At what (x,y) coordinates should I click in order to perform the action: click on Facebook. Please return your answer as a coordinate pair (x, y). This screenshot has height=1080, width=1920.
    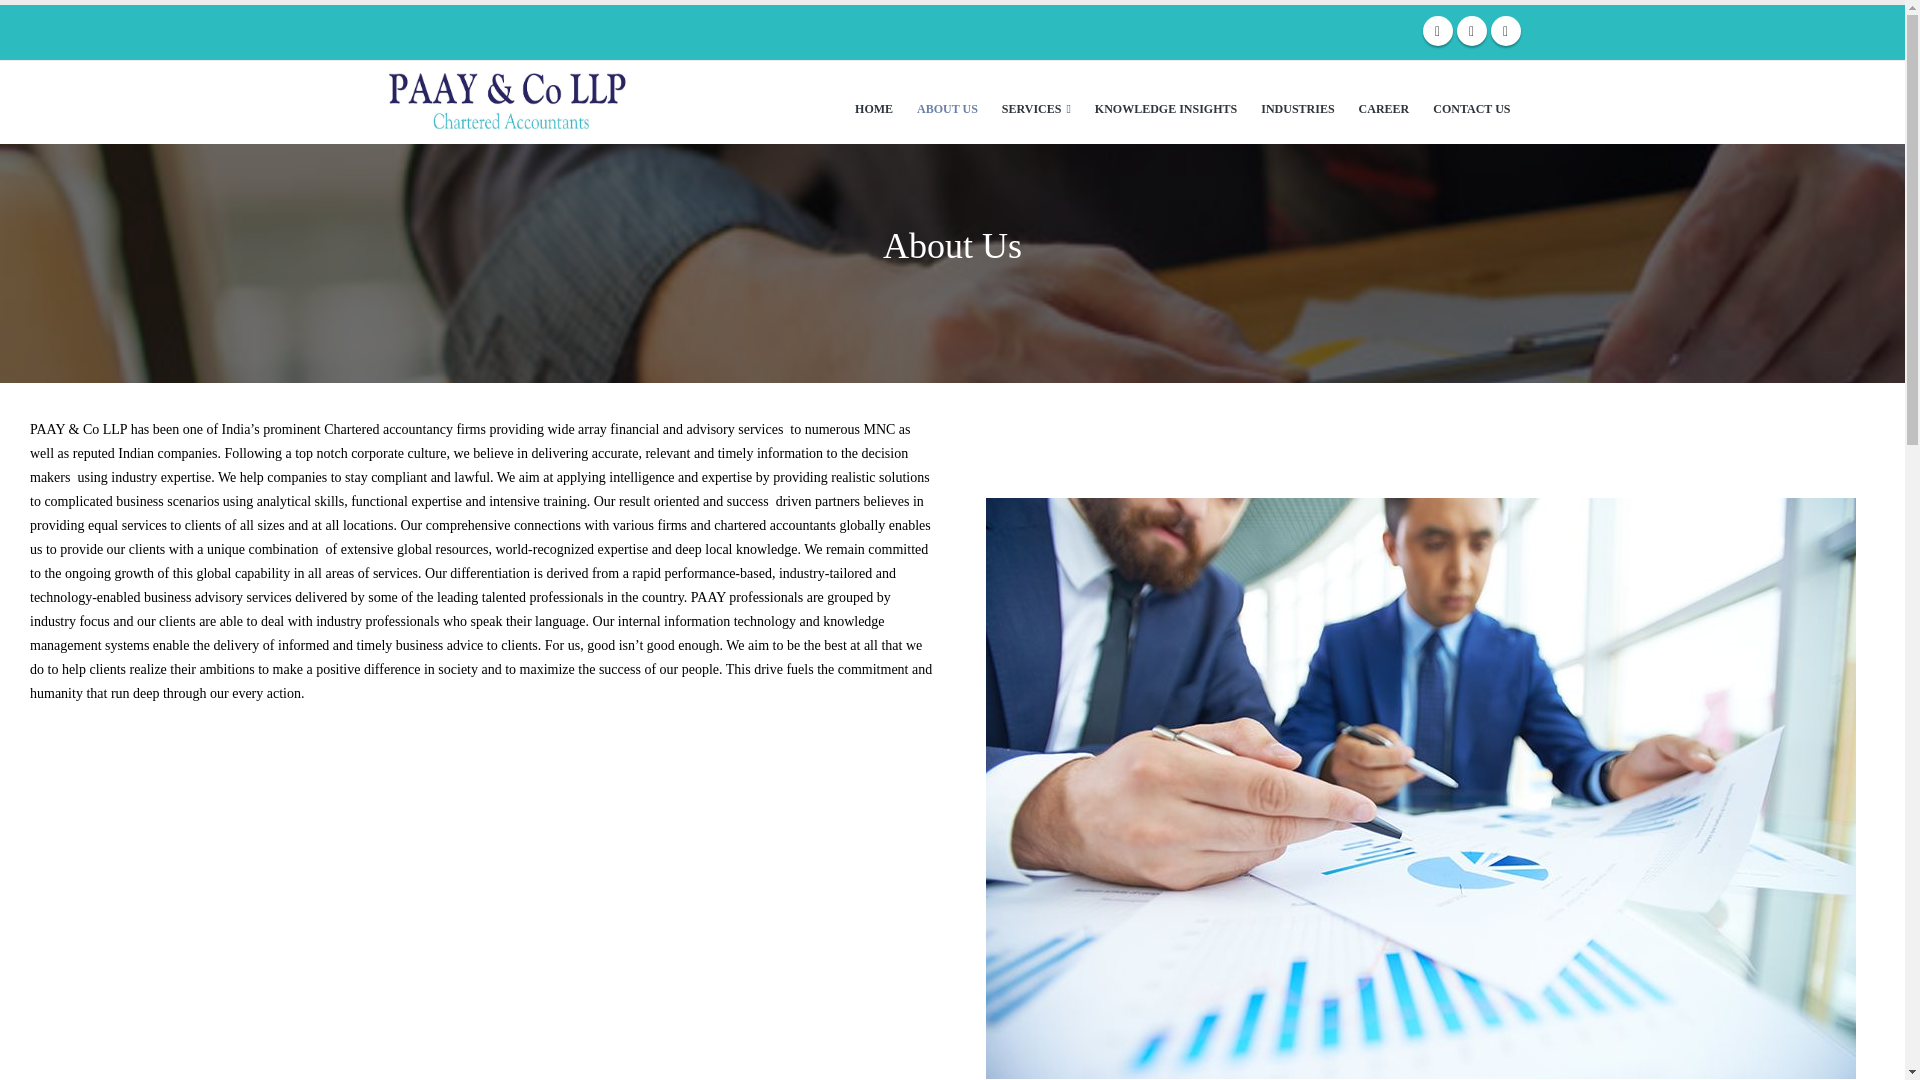
    Looking at the image, I should click on (1436, 31).